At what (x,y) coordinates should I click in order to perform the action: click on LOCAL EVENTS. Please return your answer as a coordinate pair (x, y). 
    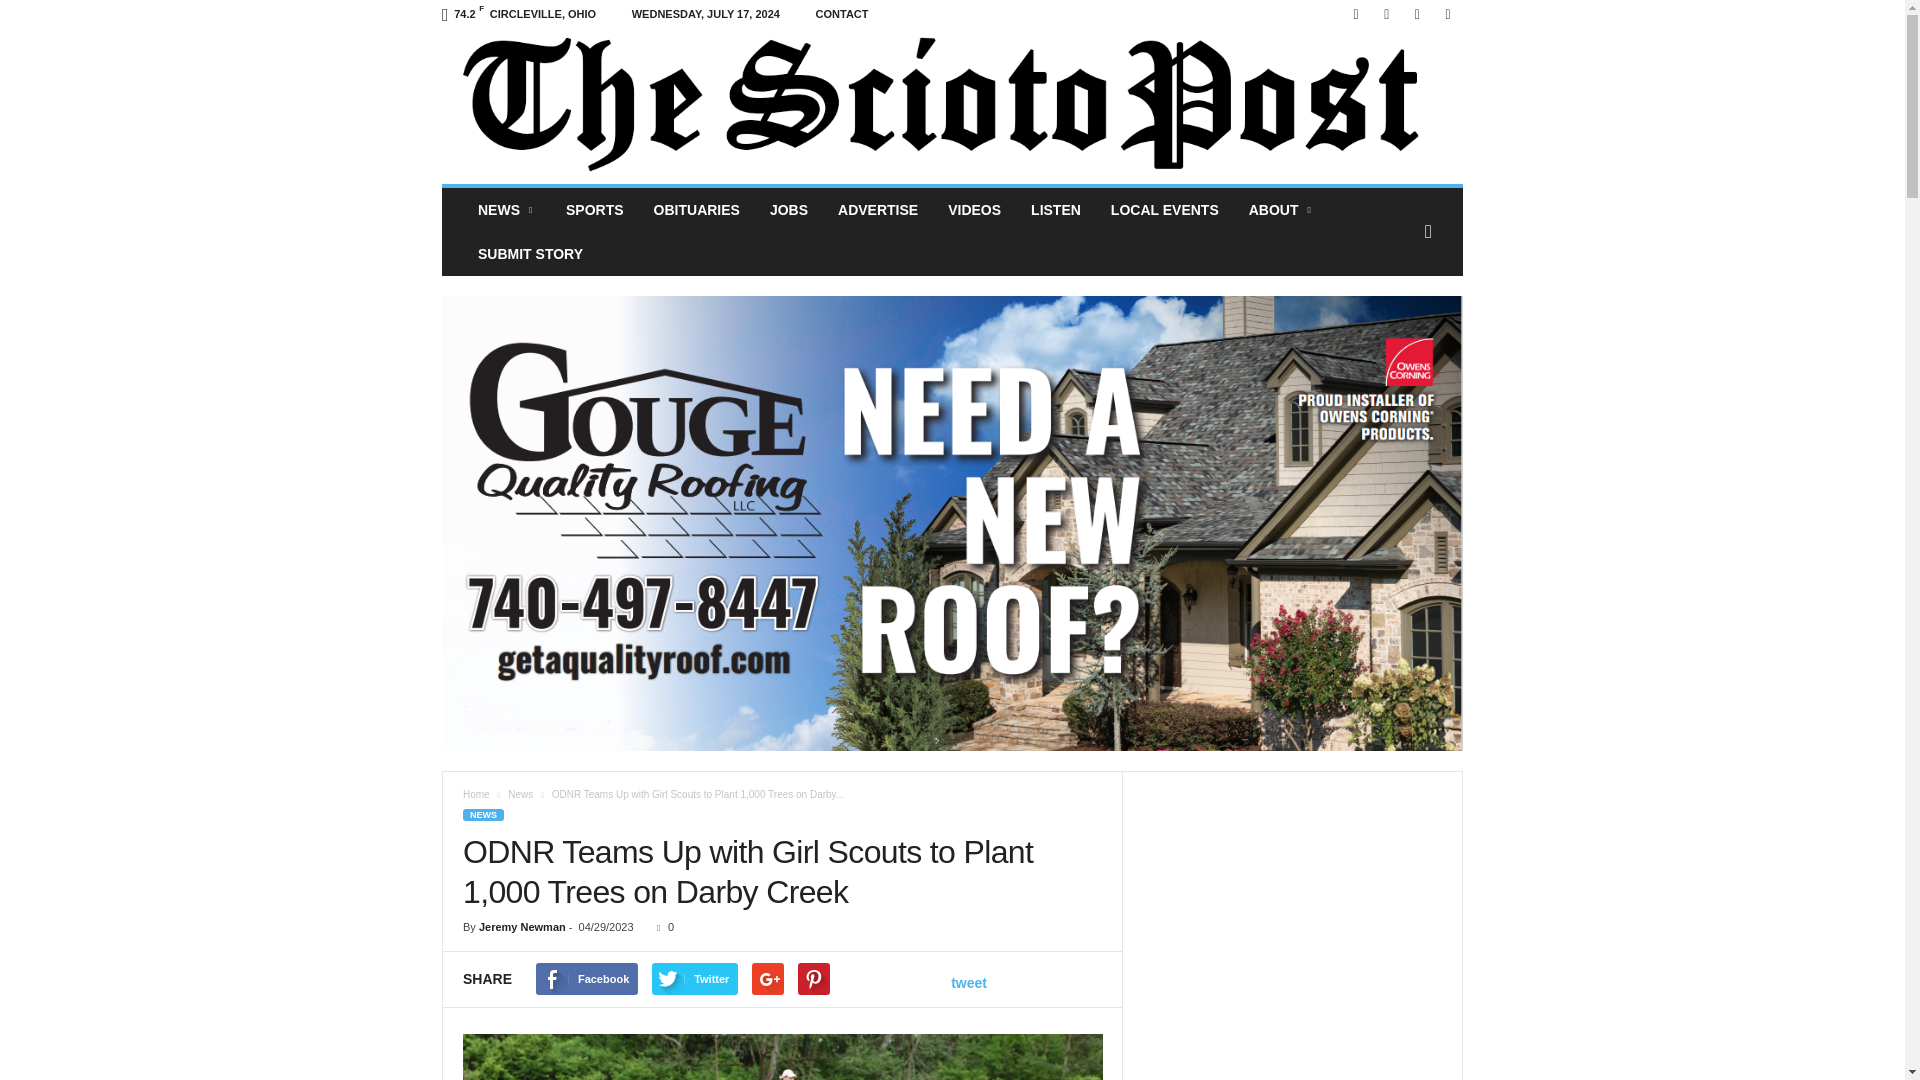
    Looking at the image, I should click on (1165, 210).